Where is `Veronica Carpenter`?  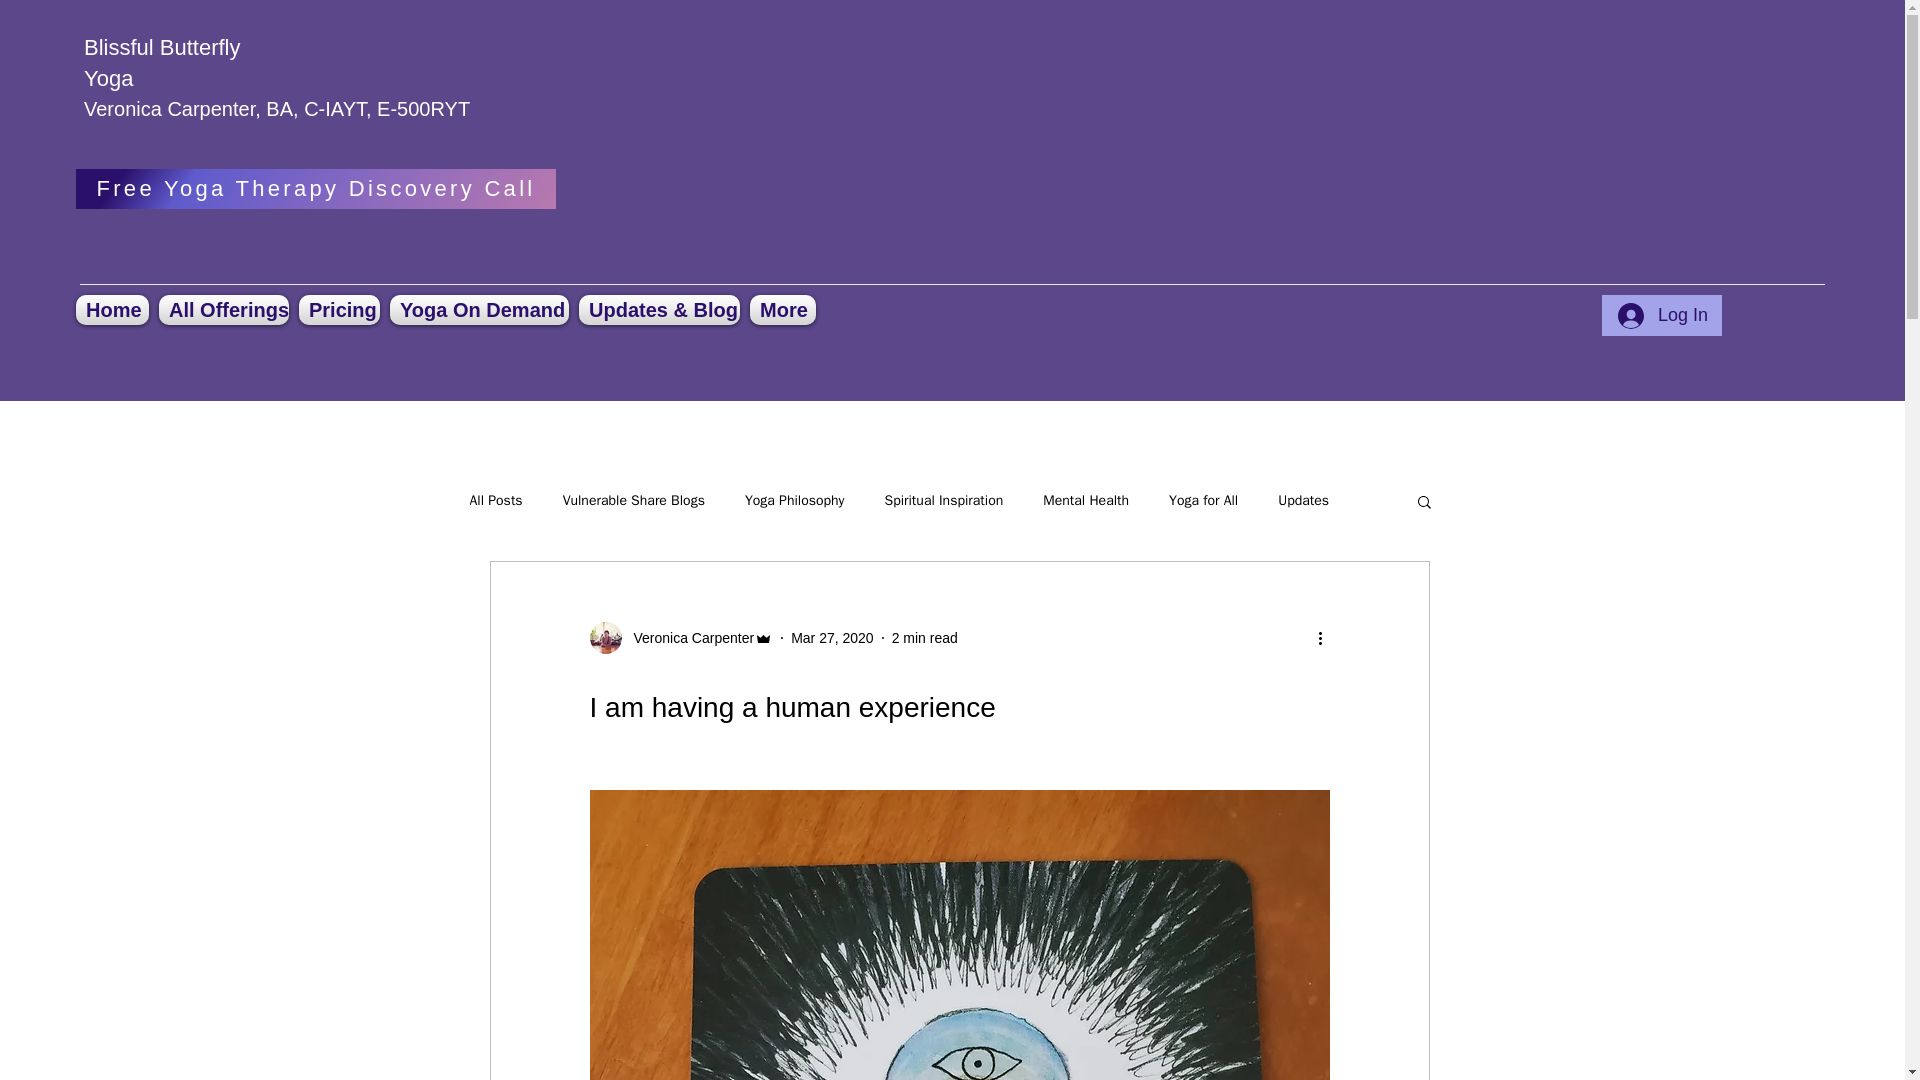 Veronica Carpenter is located at coordinates (688, 638).